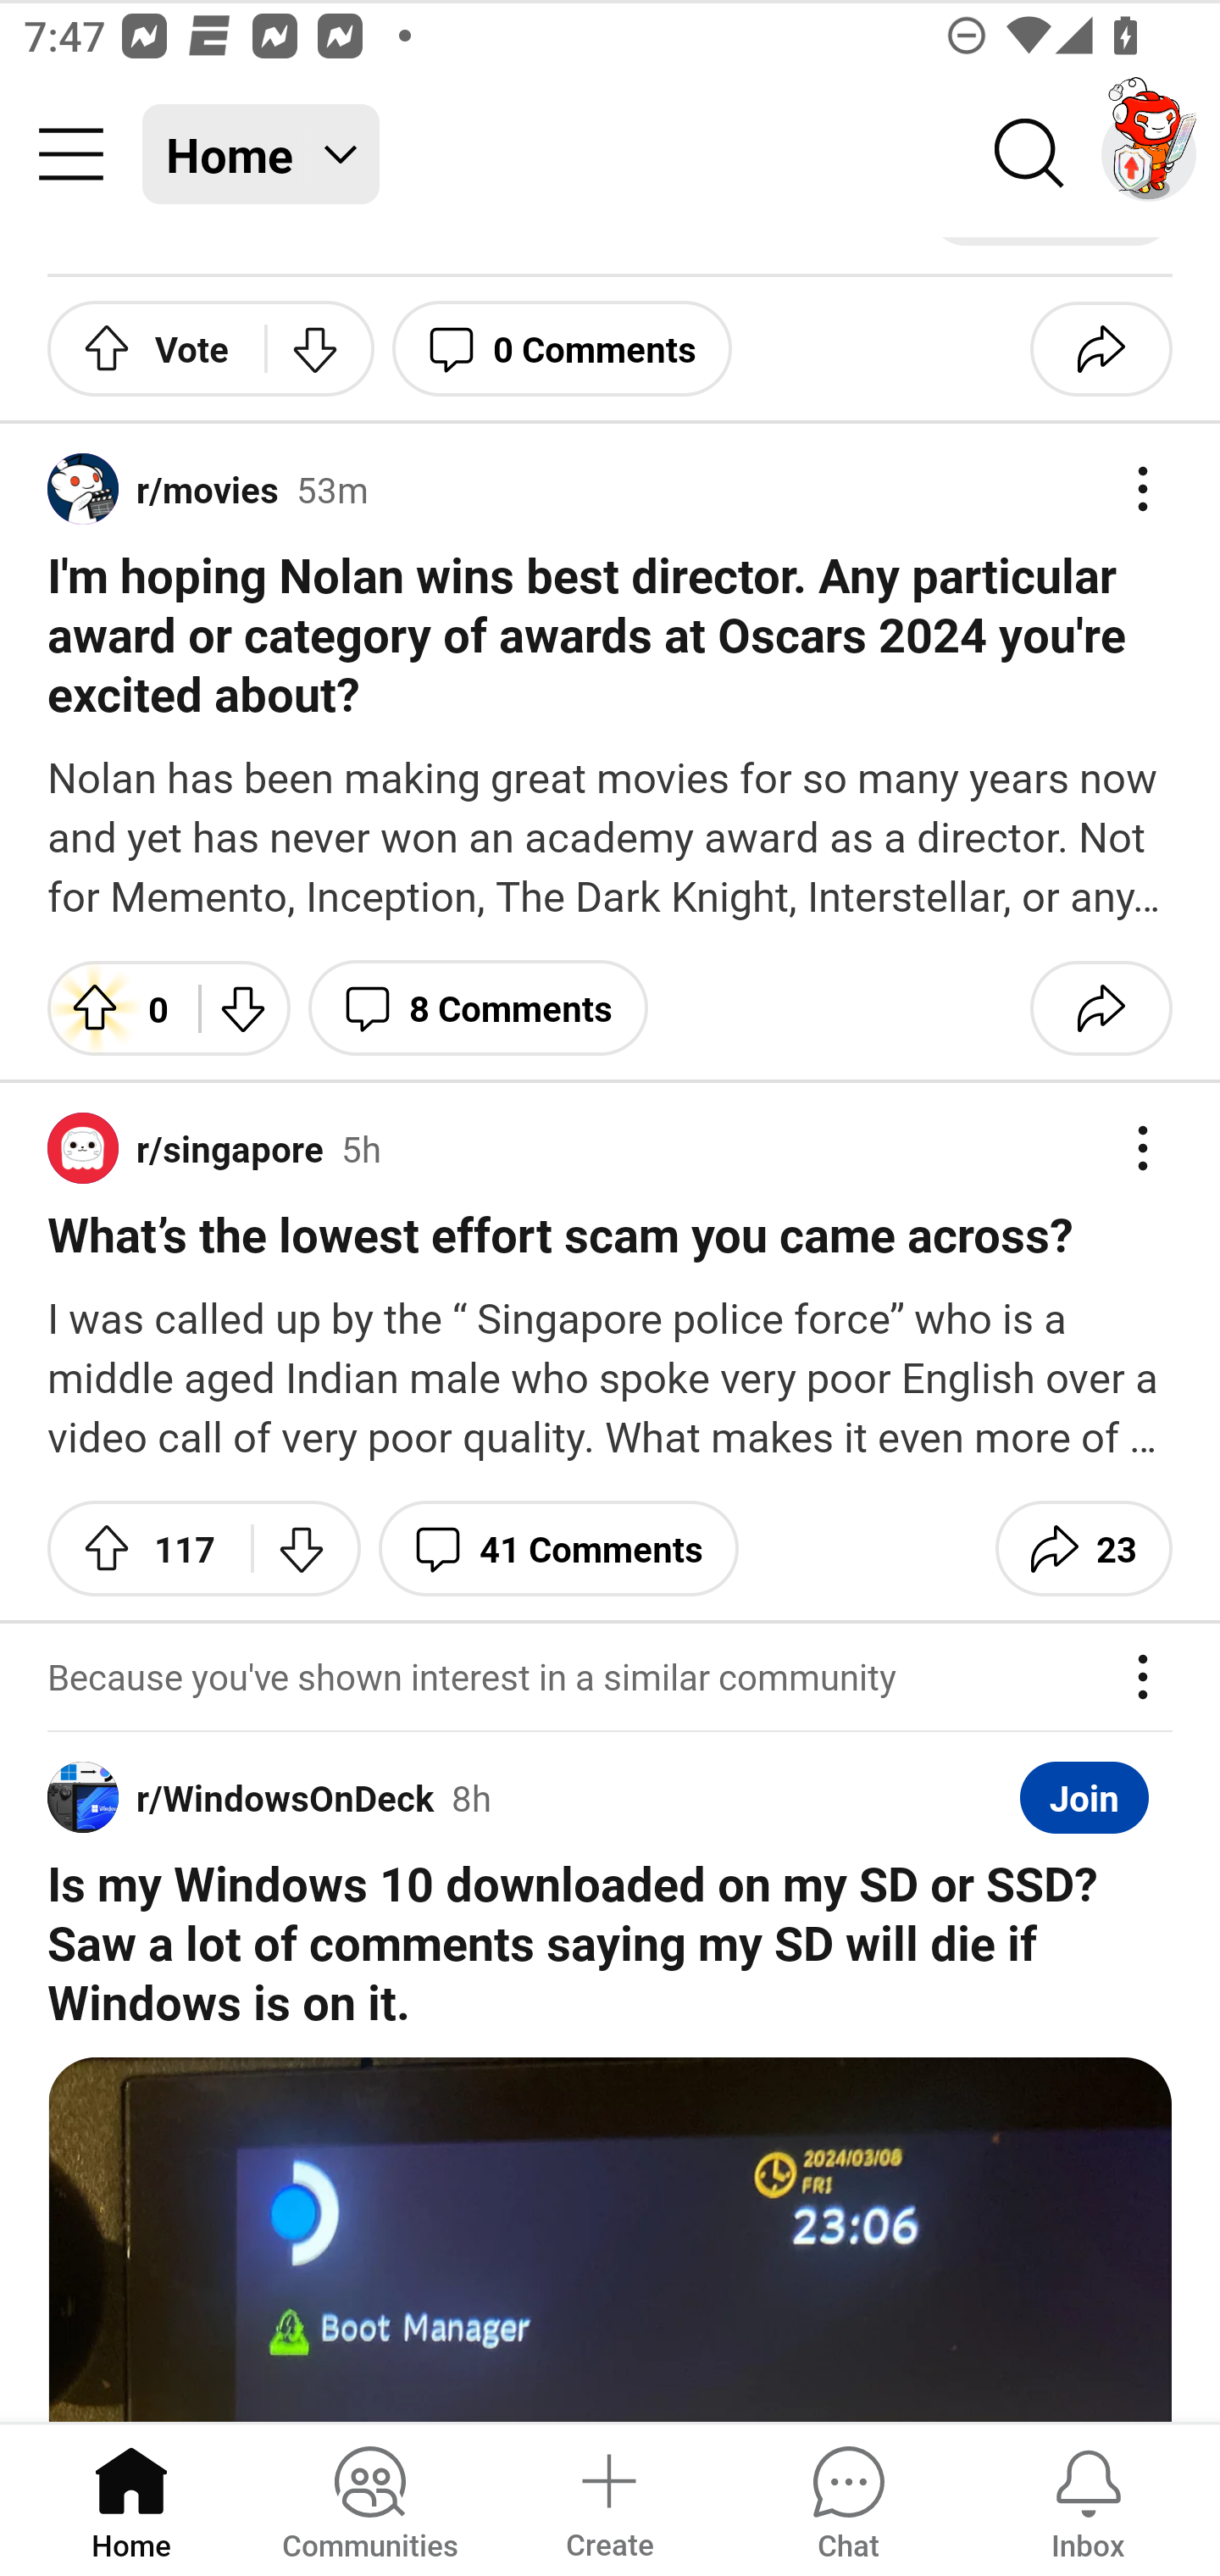 The width and height of the screenshot is (1220, 2576). I want to click on Communities, so click(369, 2498).